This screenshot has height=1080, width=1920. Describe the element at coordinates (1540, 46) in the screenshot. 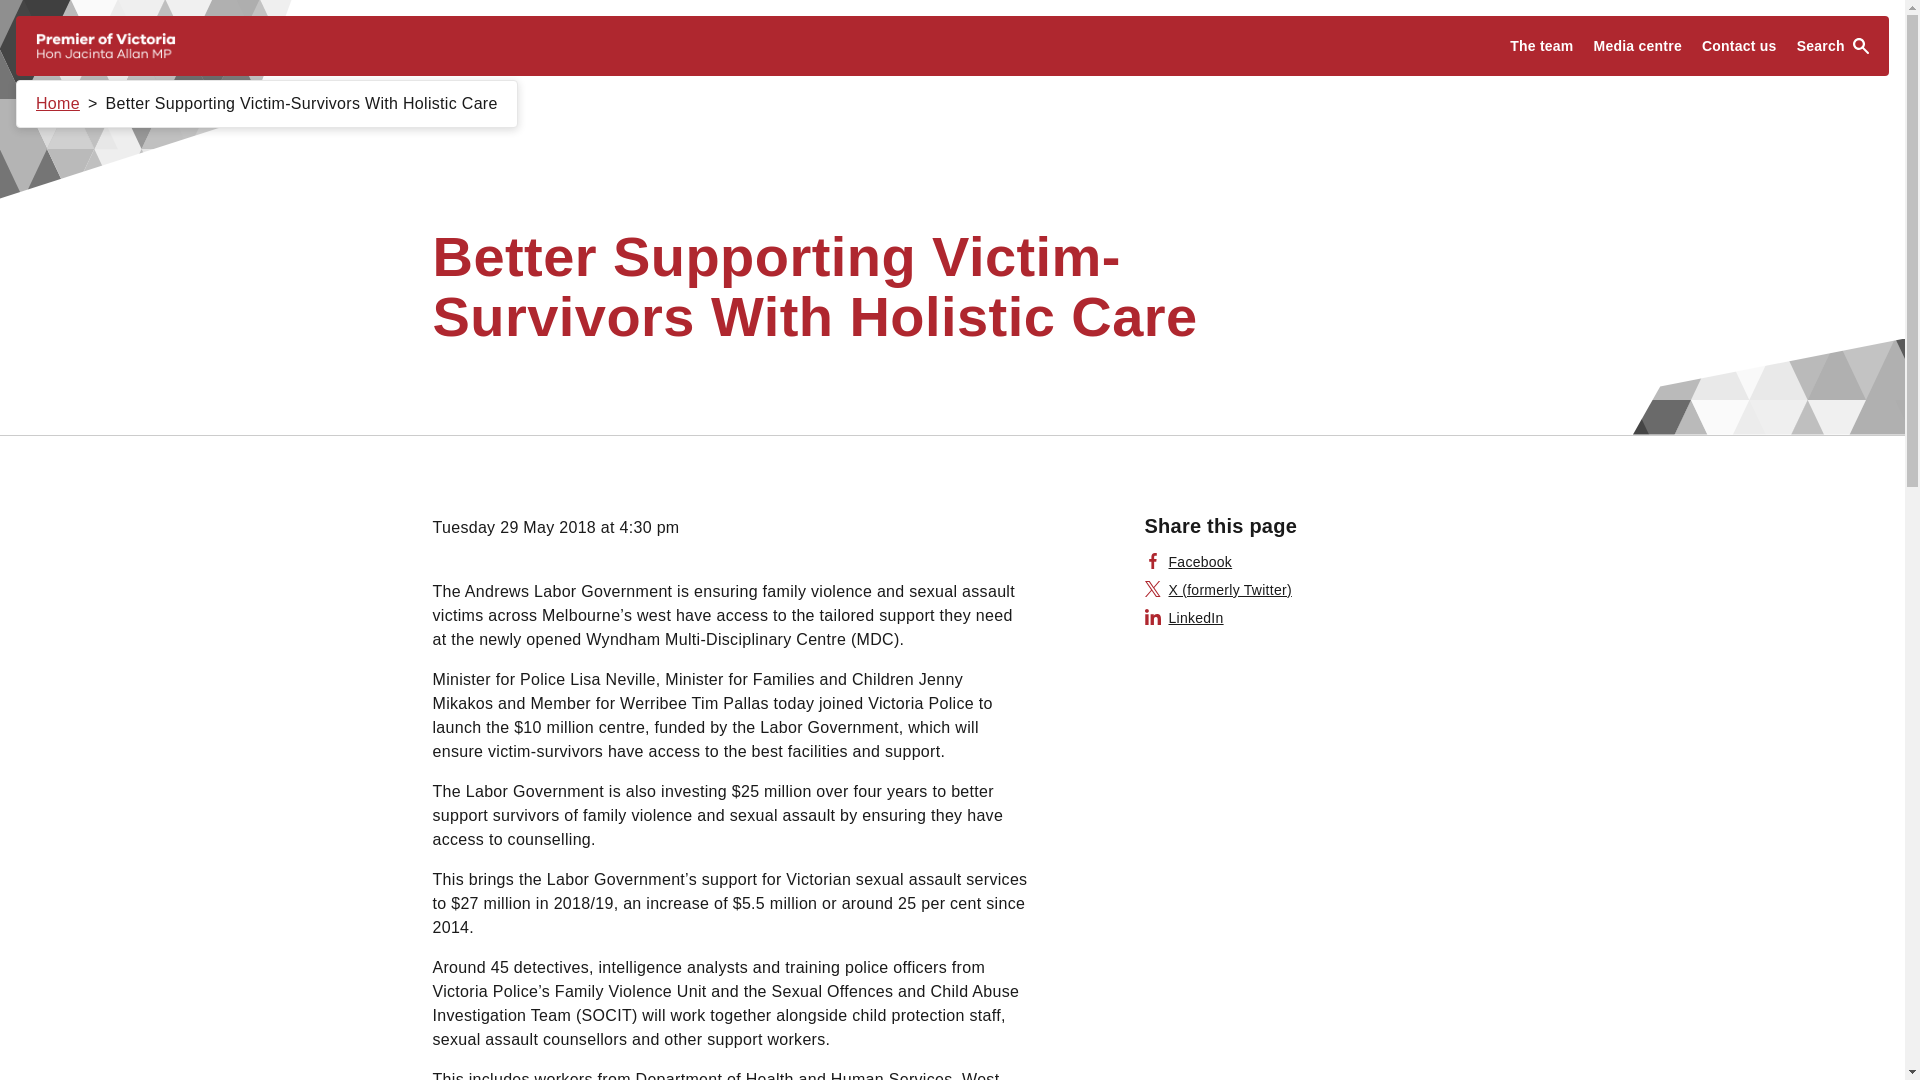

I see `The team` at that location.